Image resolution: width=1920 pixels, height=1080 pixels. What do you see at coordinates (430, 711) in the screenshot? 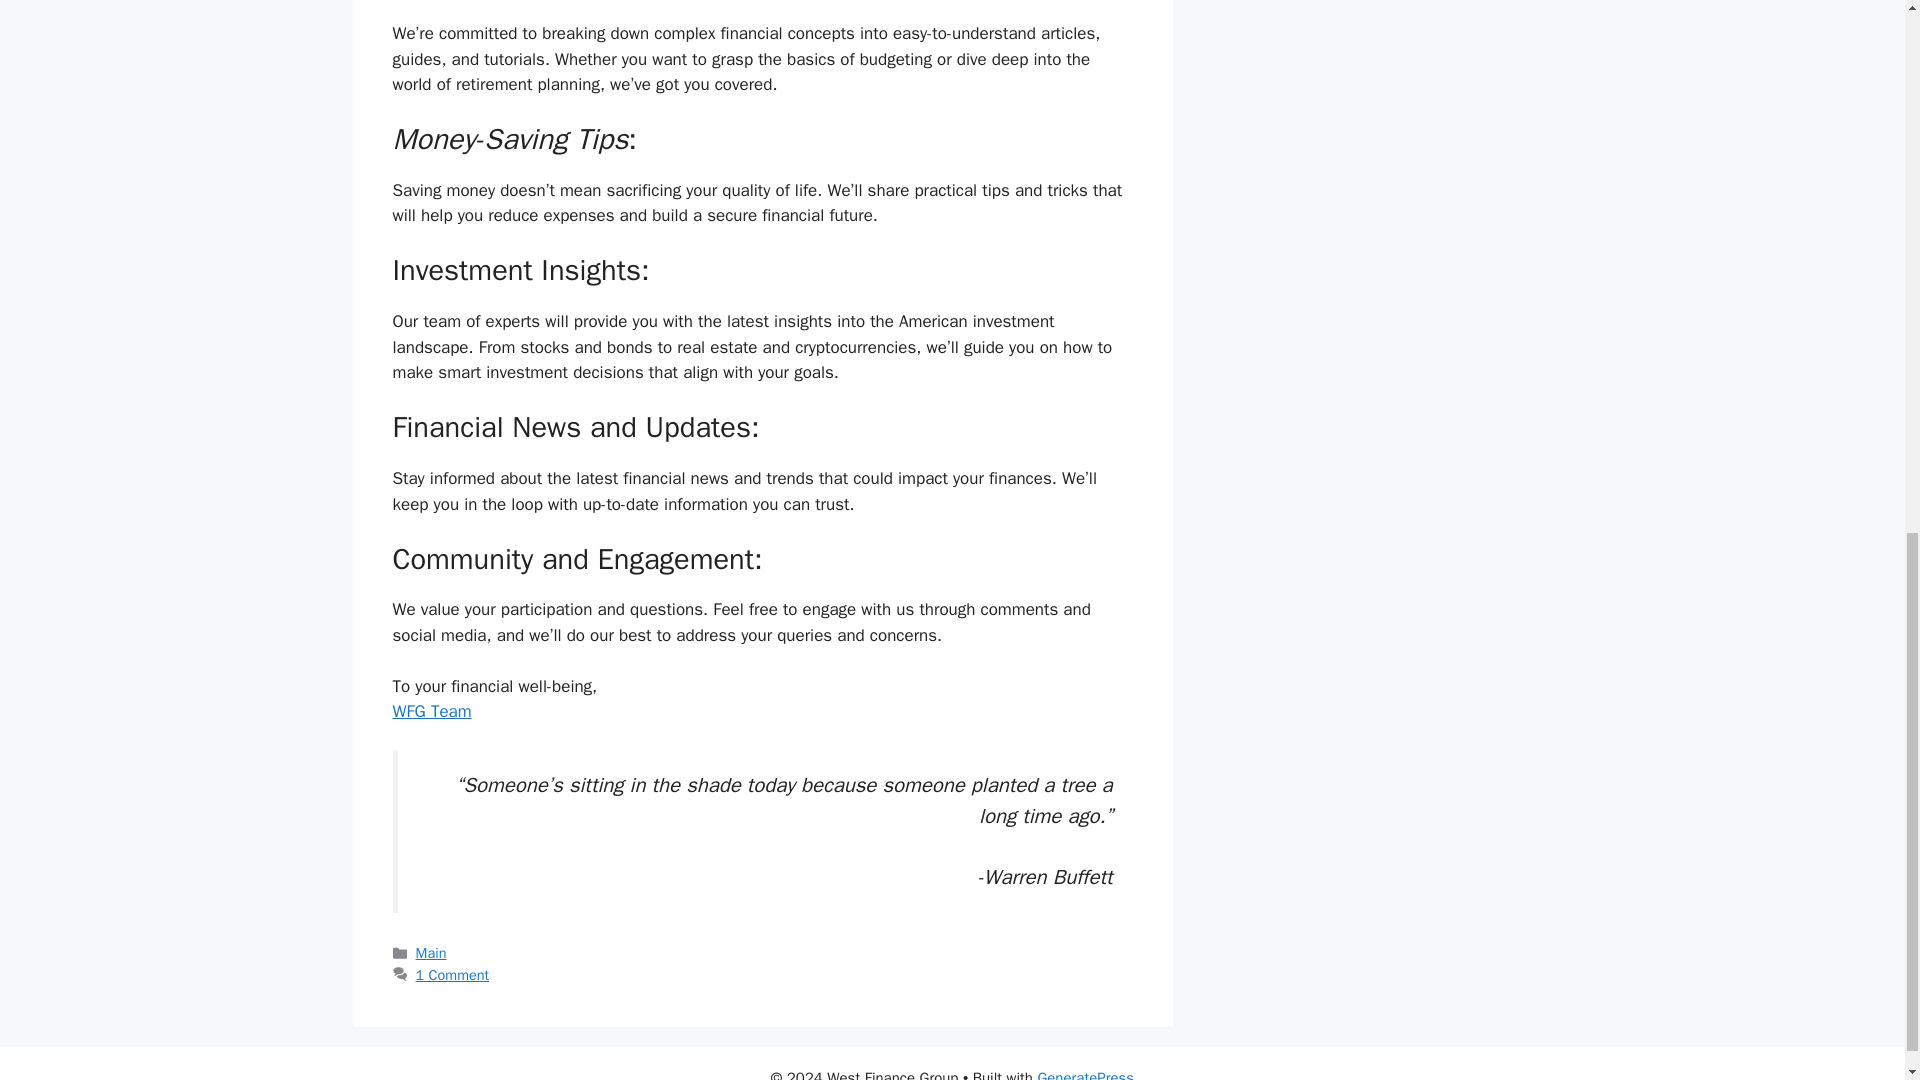
I see `WFG Team` at bounding box center [430, 711].